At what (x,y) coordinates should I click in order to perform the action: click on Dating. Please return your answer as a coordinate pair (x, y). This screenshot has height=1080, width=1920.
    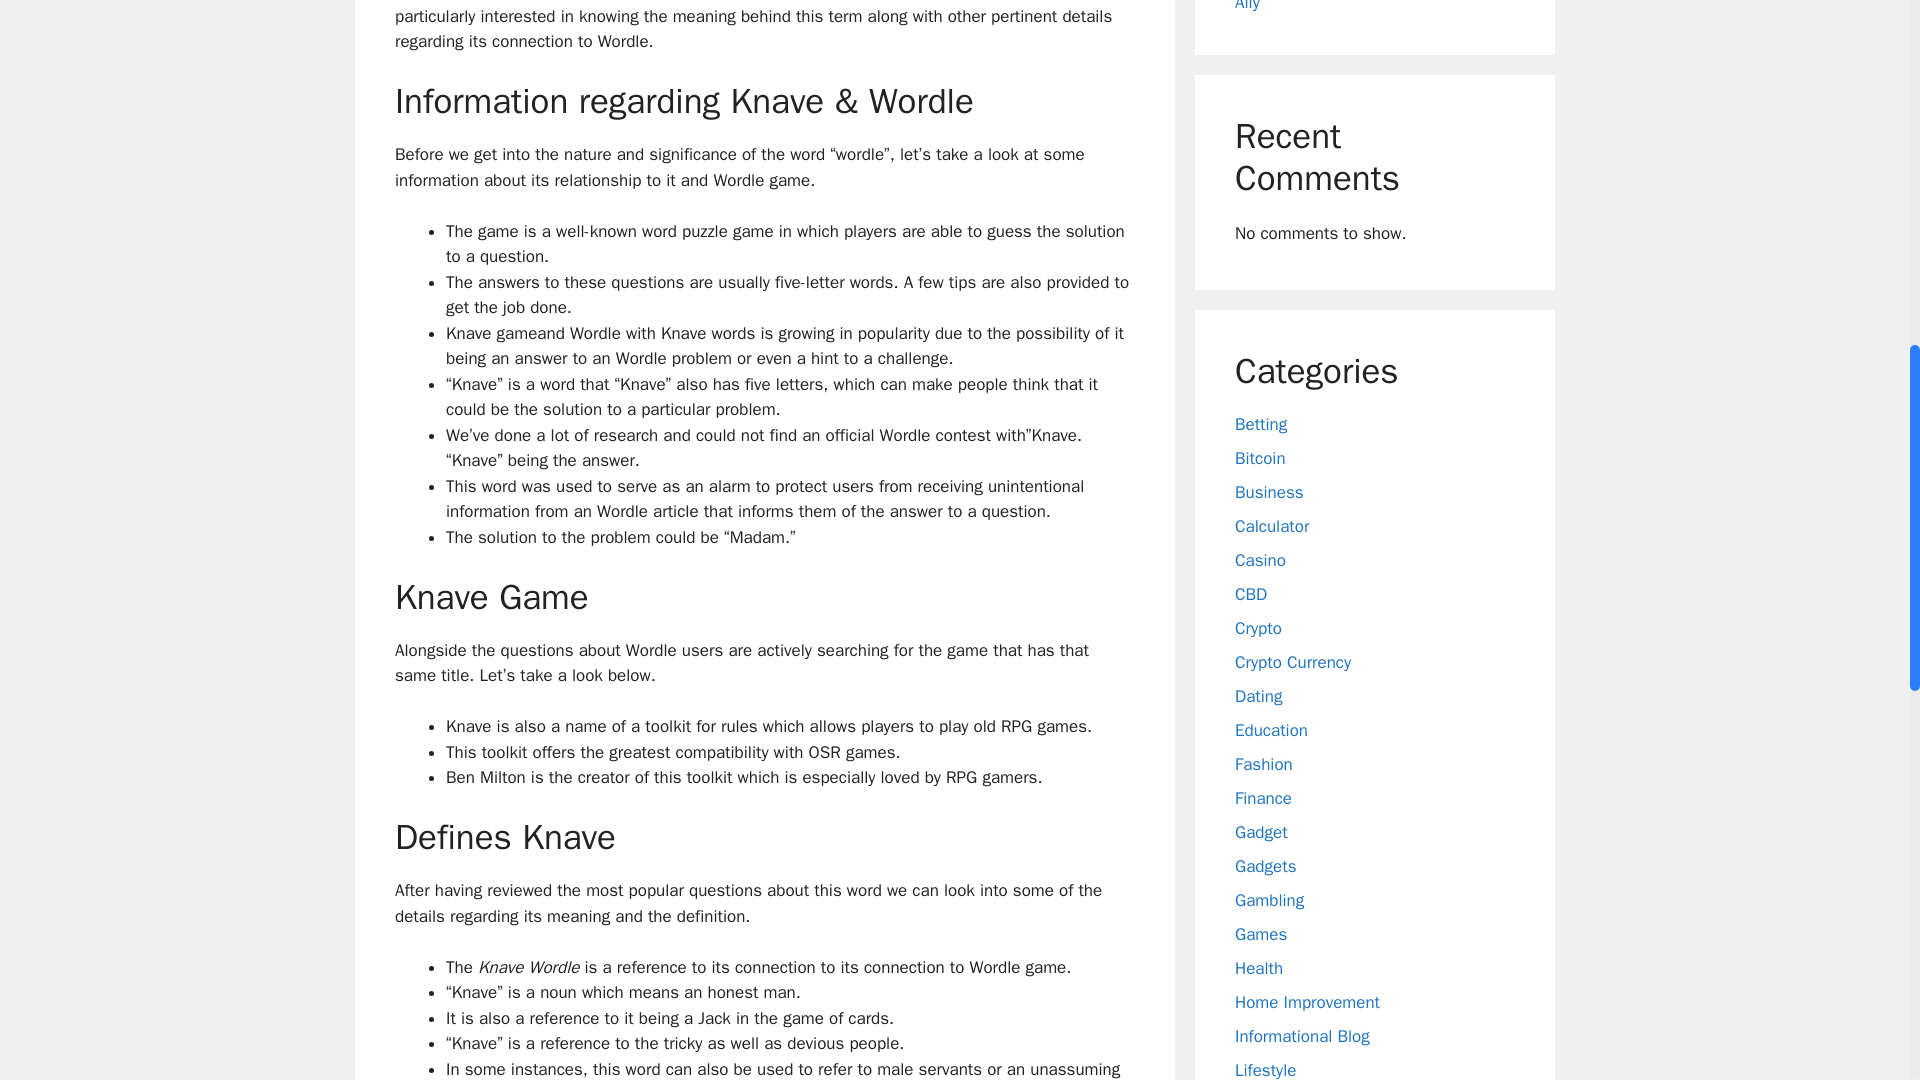
    Looking at the image, I should click on (1258, 696).